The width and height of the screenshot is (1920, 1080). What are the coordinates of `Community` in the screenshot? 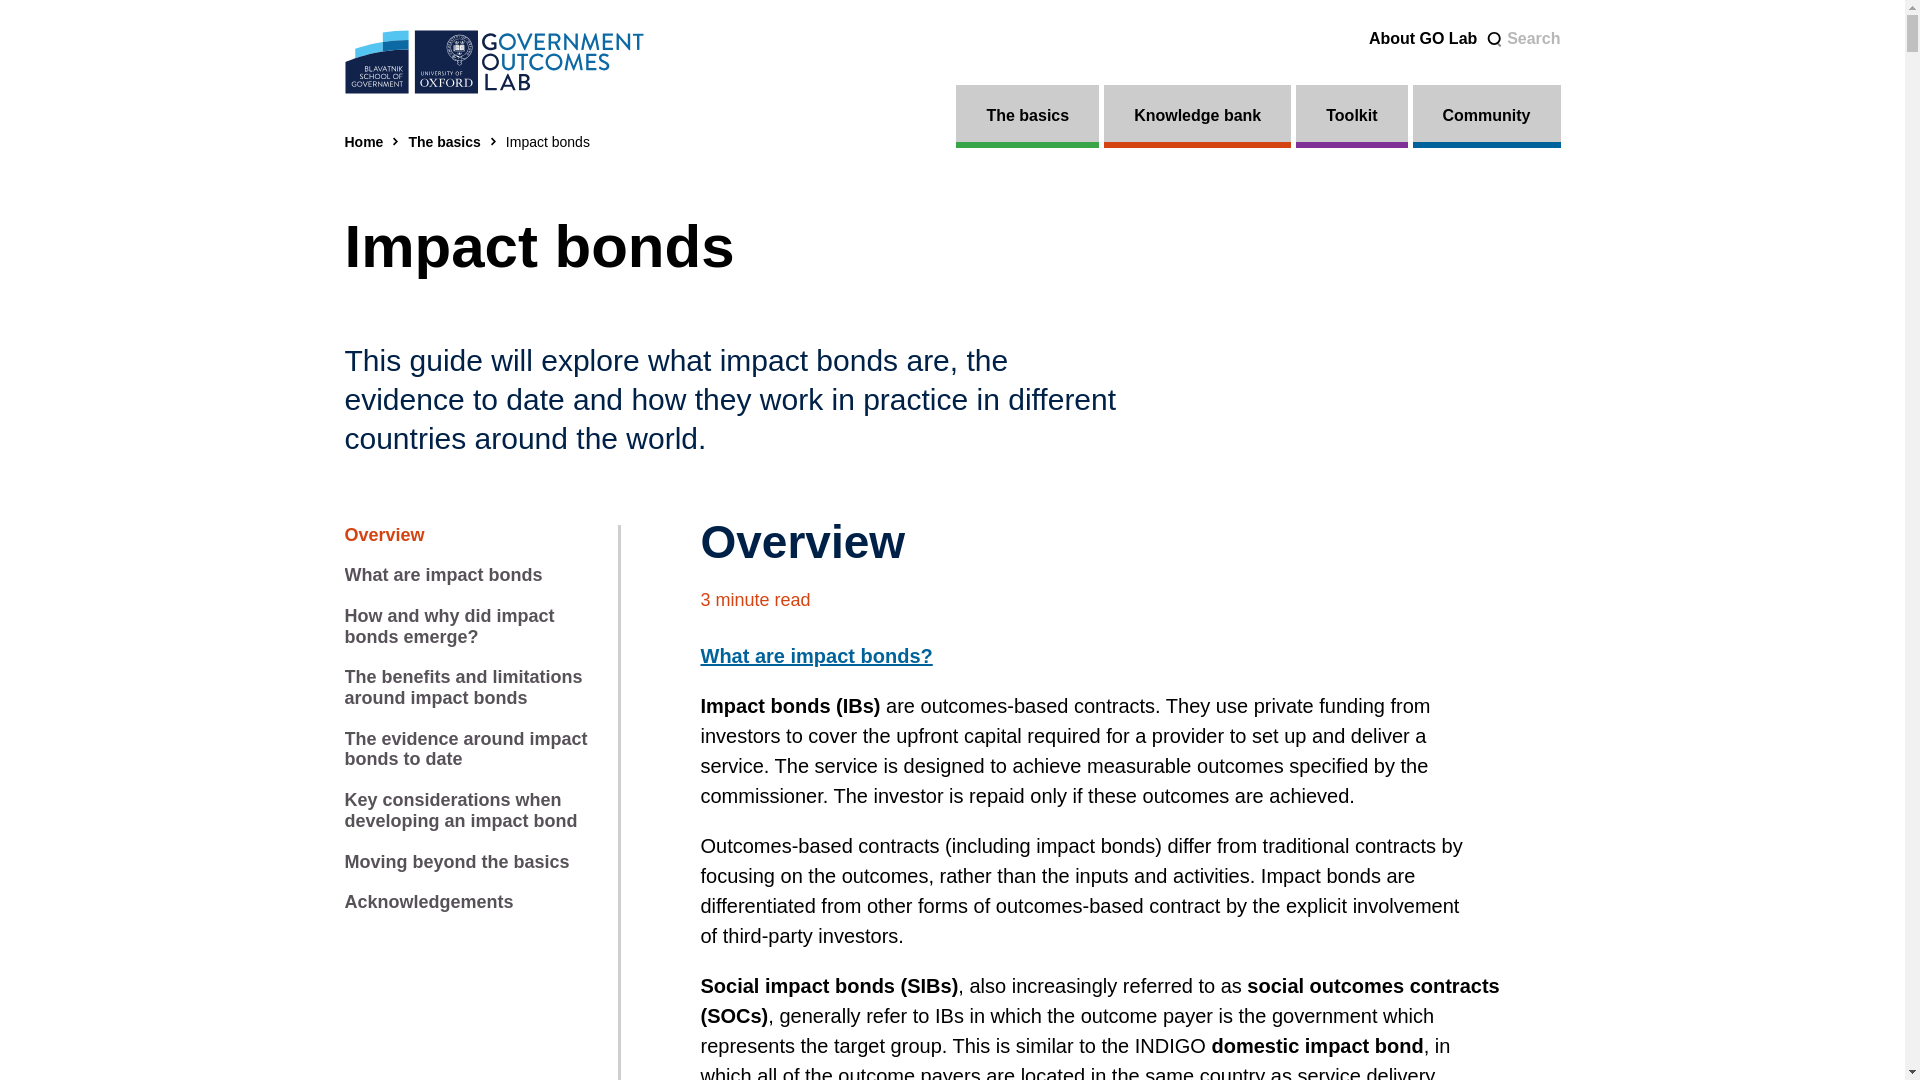 It's located at (1486, 116).